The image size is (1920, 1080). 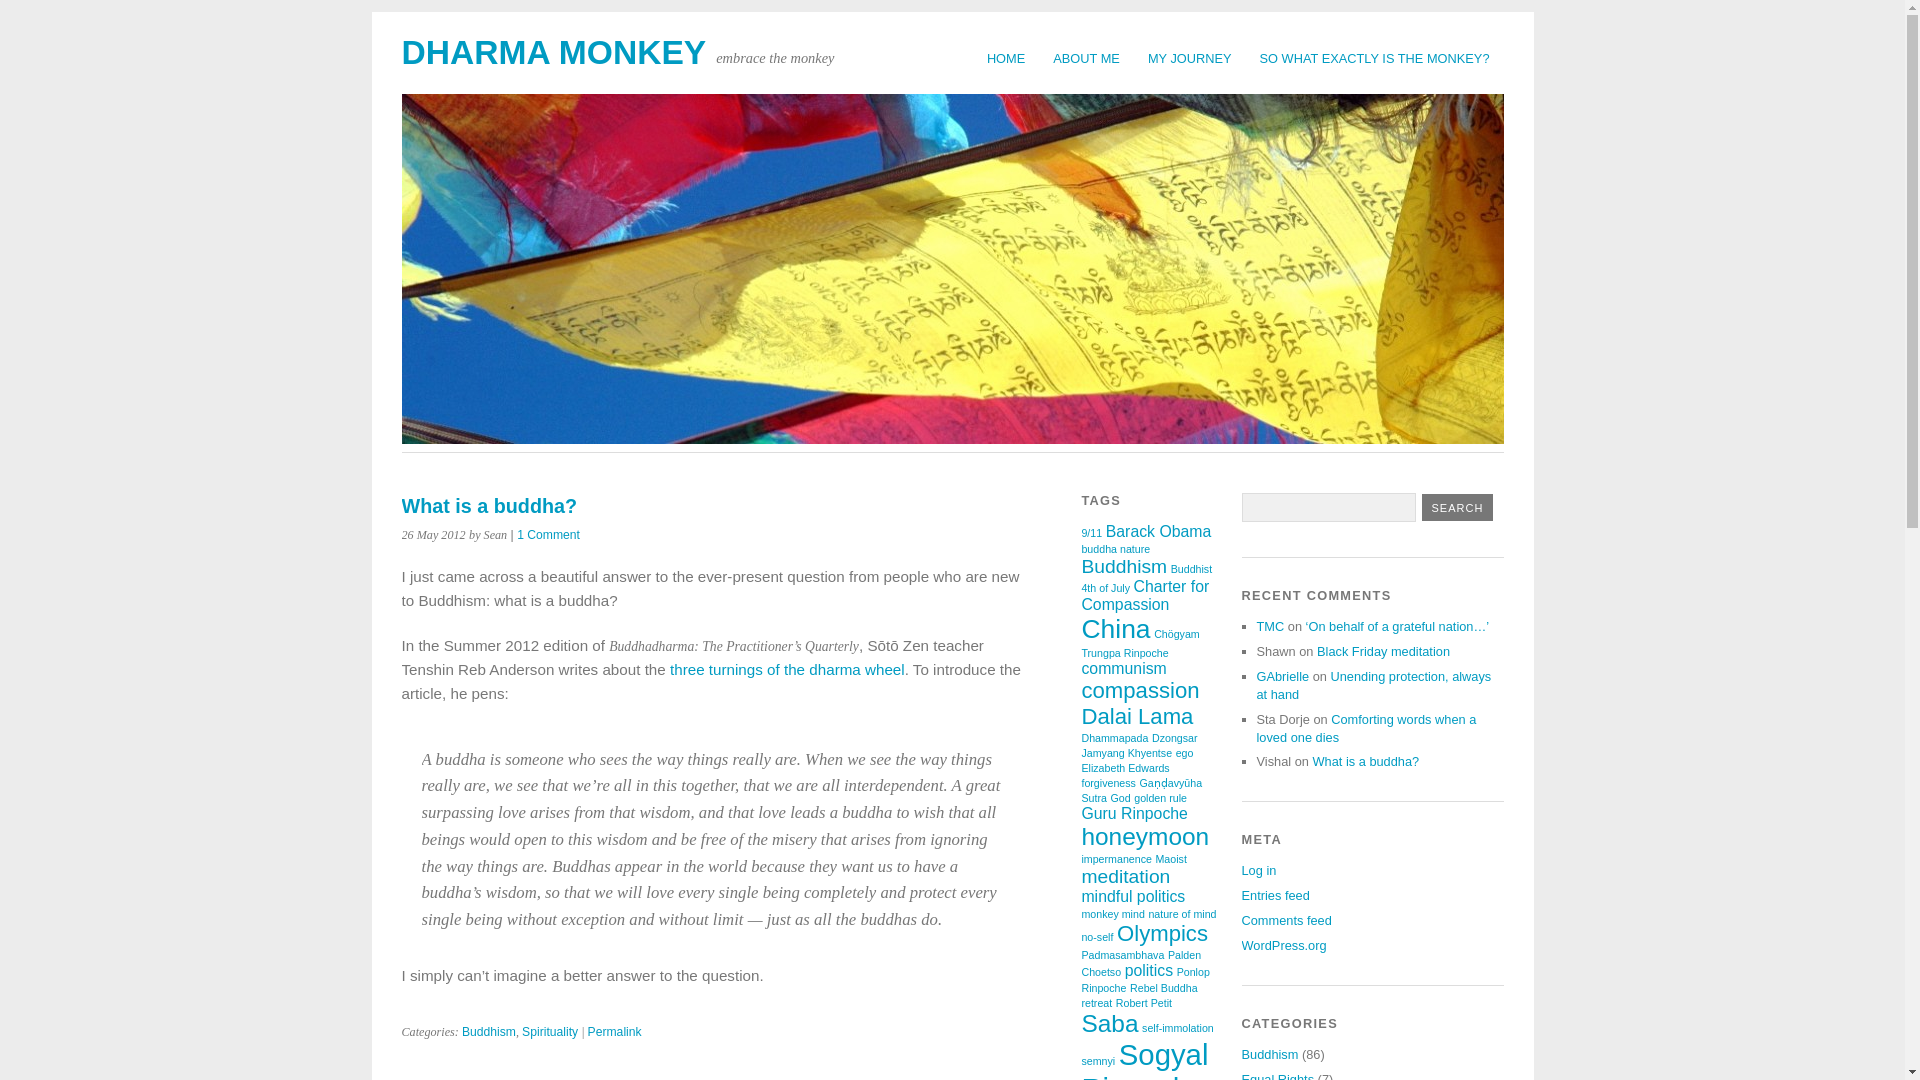 What do you see at coordinates (1124, 876) in the screenshot?
I see `meditation` at bounding box center [1124, 876].